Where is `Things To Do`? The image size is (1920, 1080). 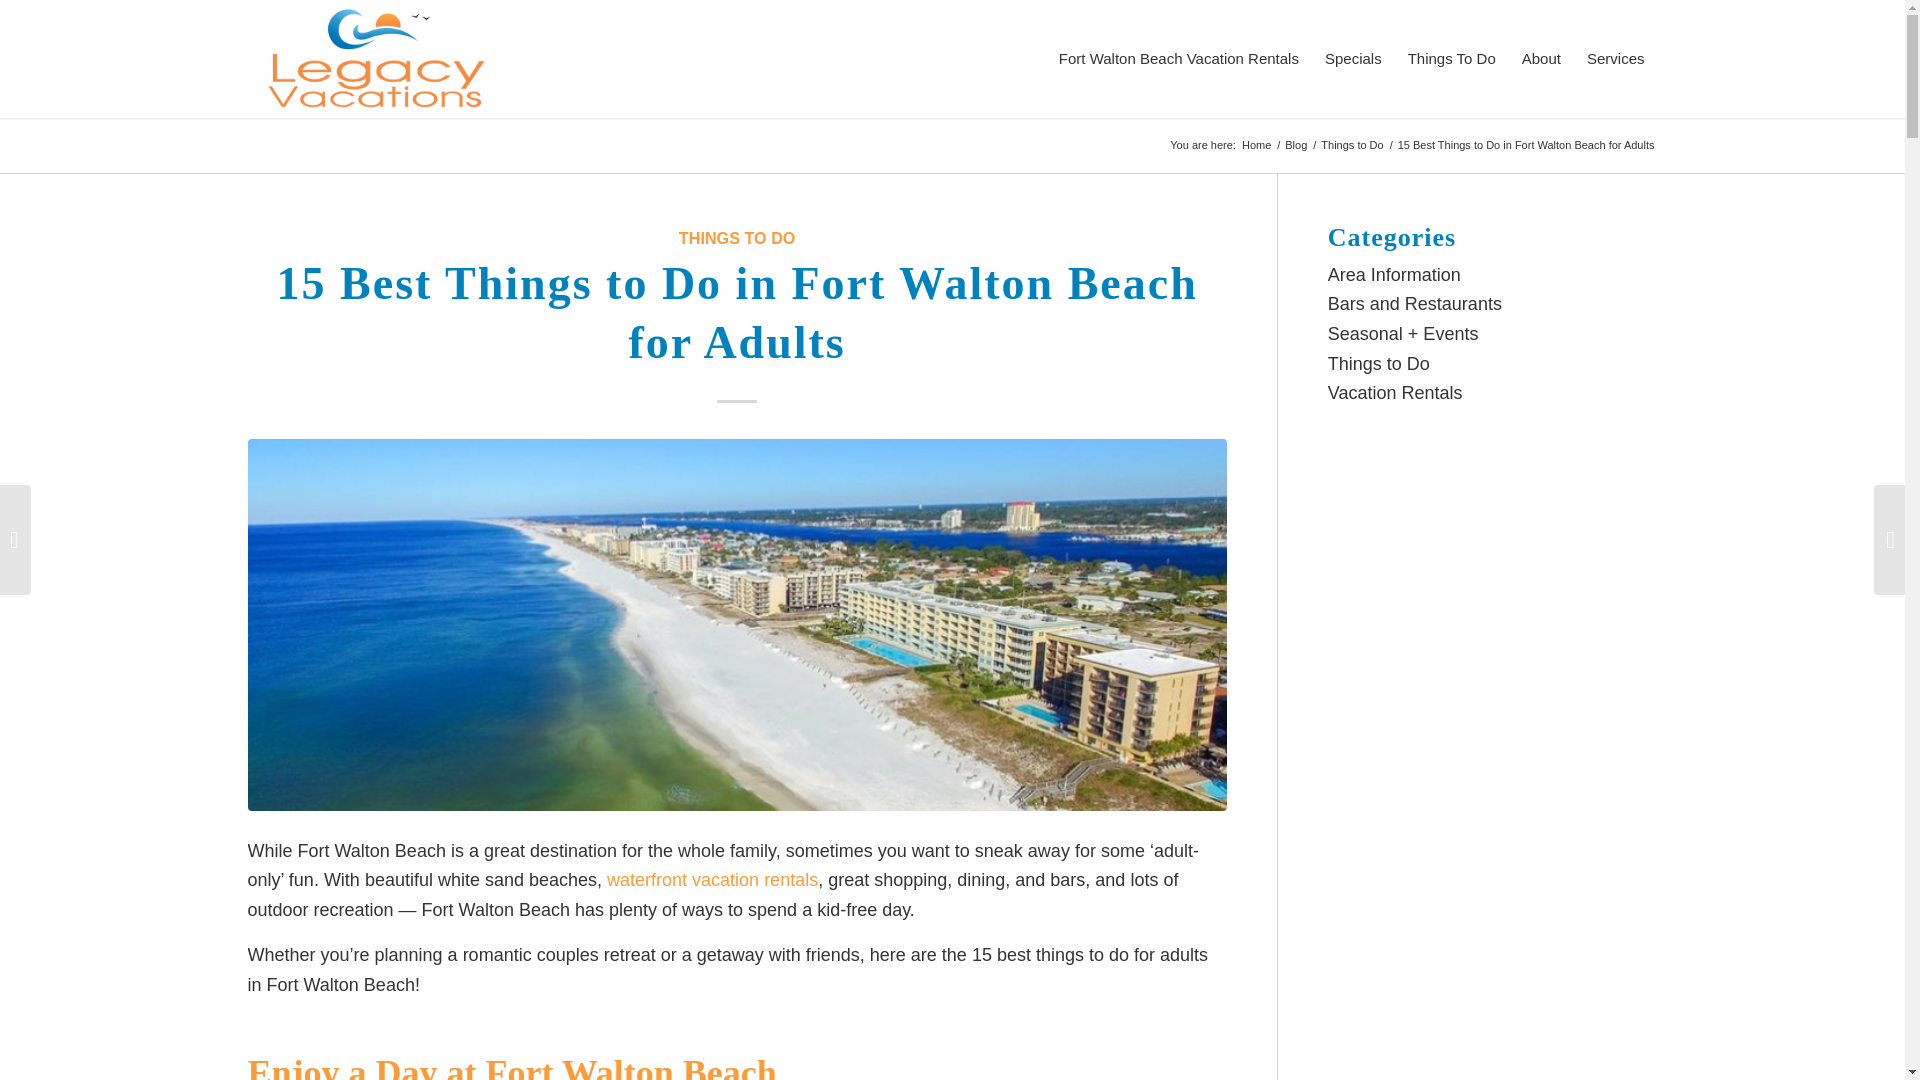
Things To Do is located at coordinates (1452, 58).